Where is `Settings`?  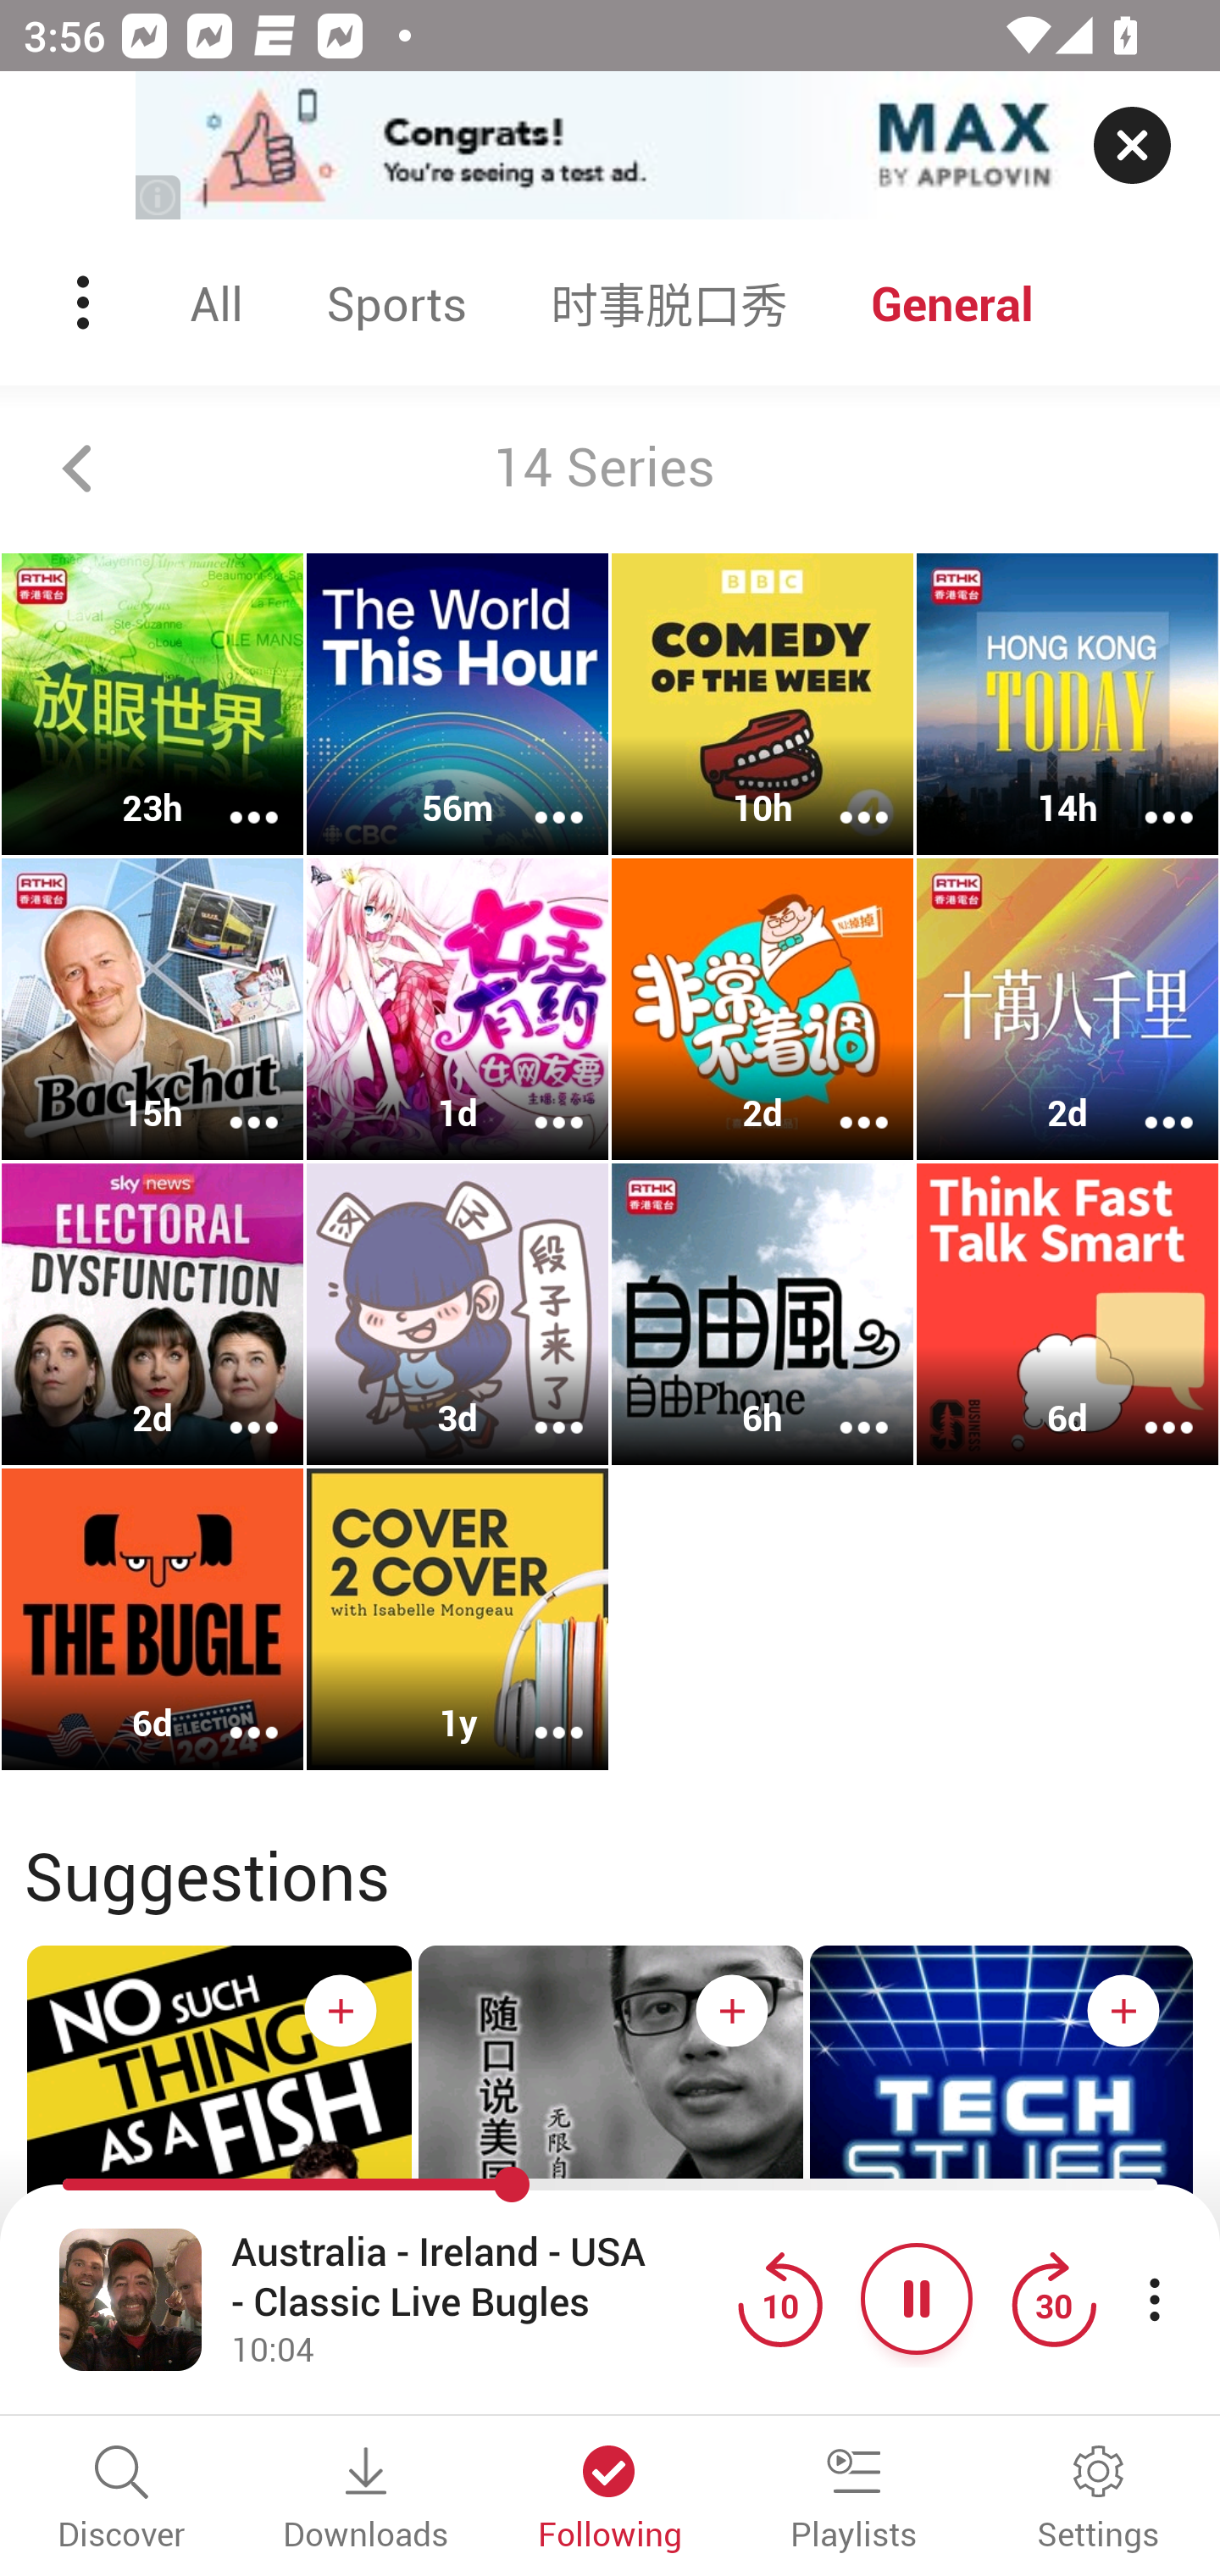 Settings is located at coordinates (1098, 2500).